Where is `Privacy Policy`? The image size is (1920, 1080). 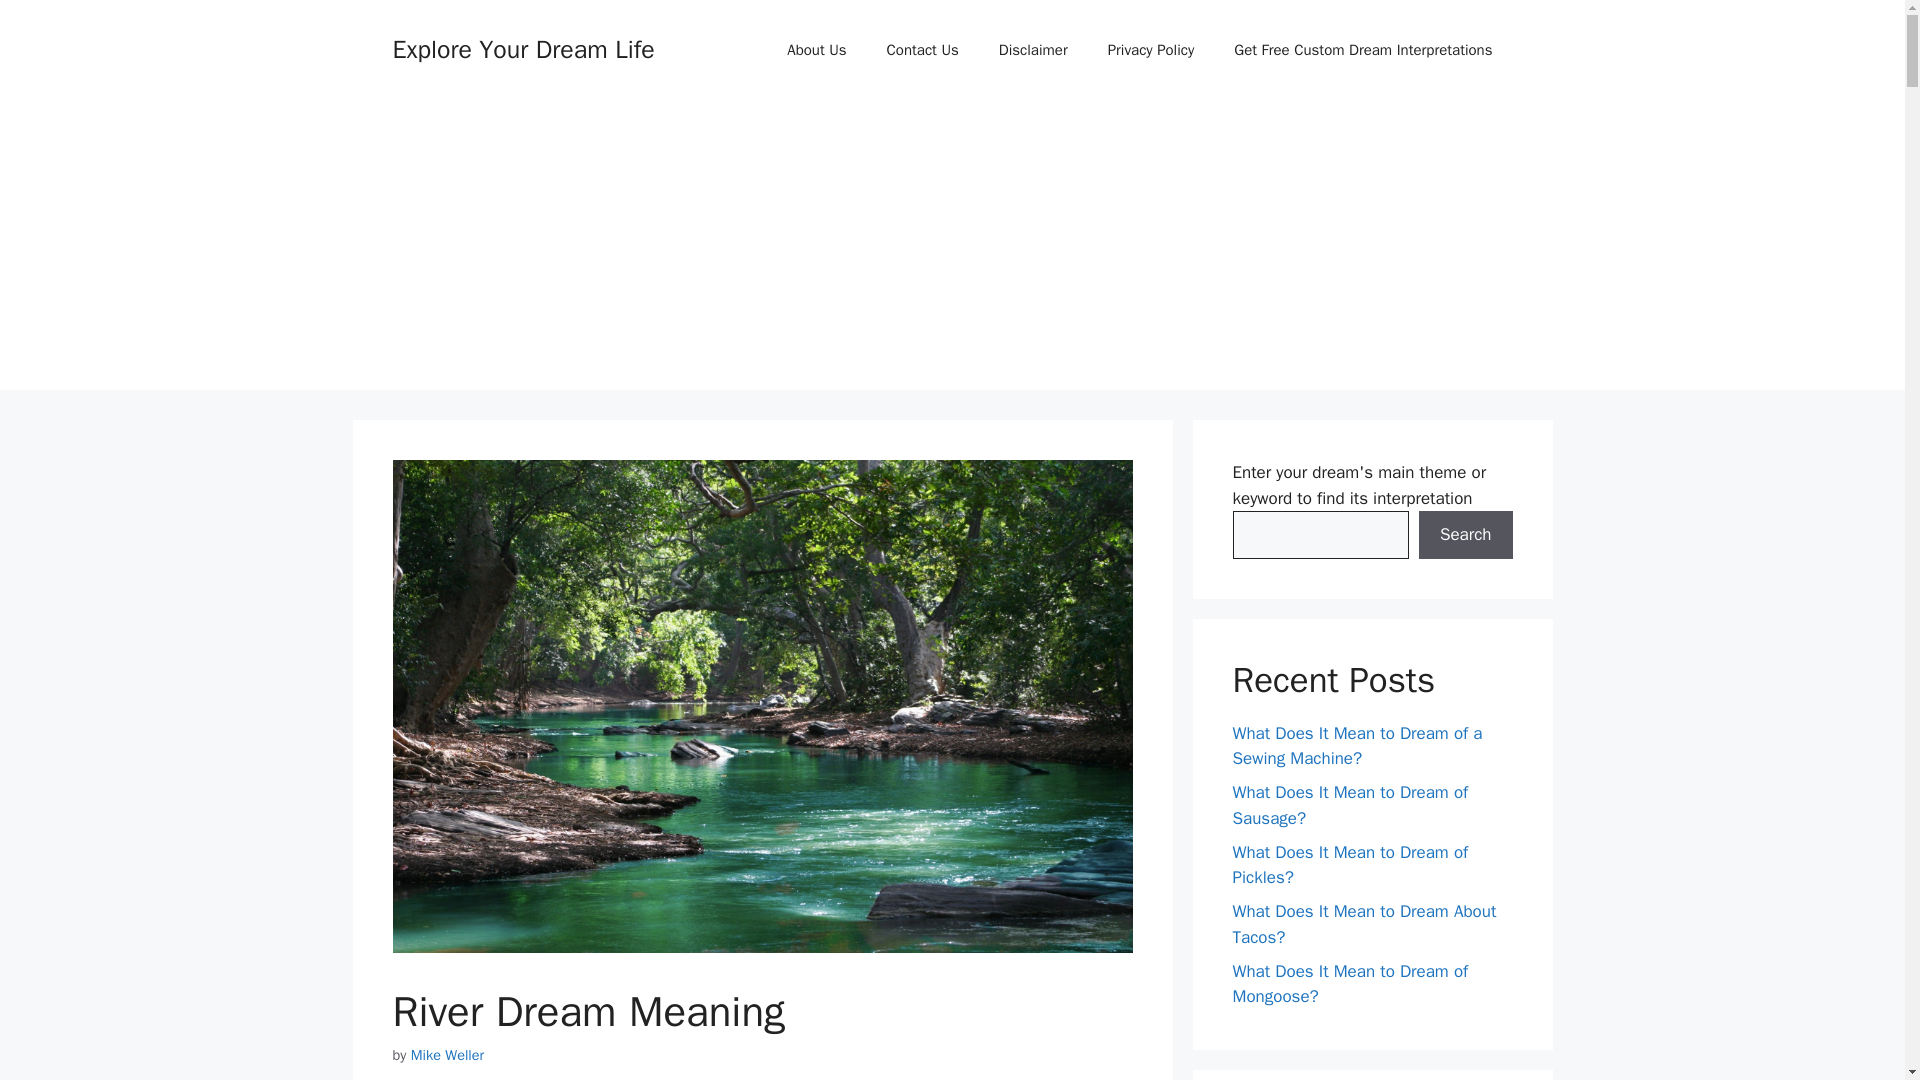 Privacy Policy is located at coordinates (1152, 50).